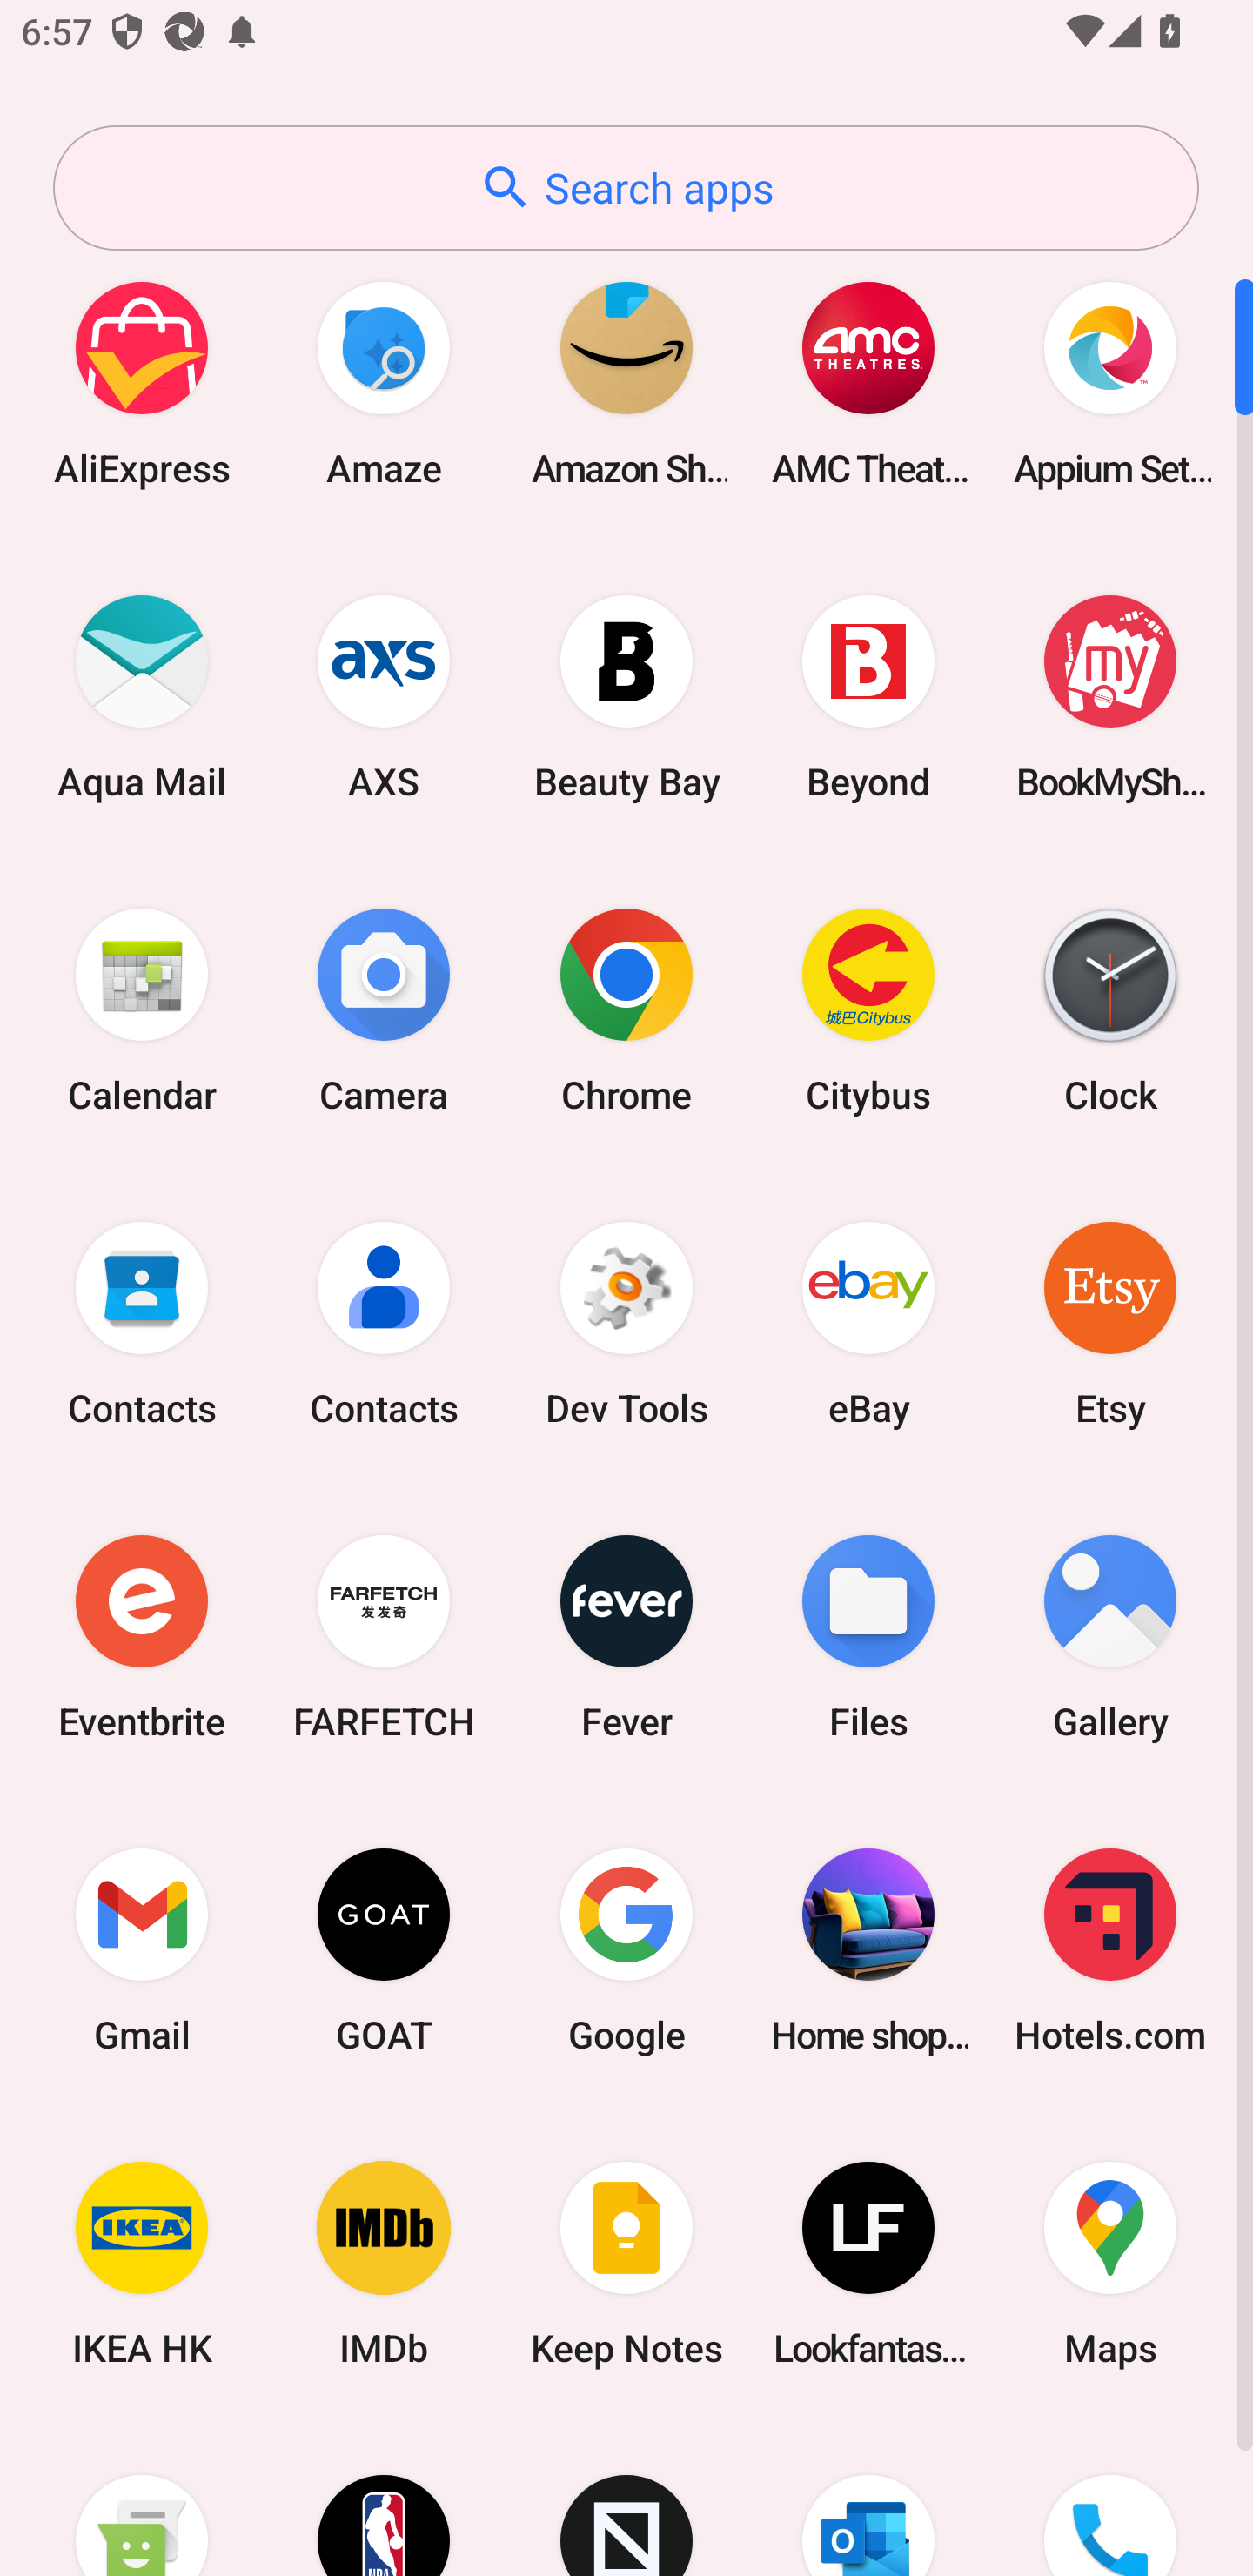 This screenshot has height=2576, width=1253. I want to click on Files, so click(868, 1636).